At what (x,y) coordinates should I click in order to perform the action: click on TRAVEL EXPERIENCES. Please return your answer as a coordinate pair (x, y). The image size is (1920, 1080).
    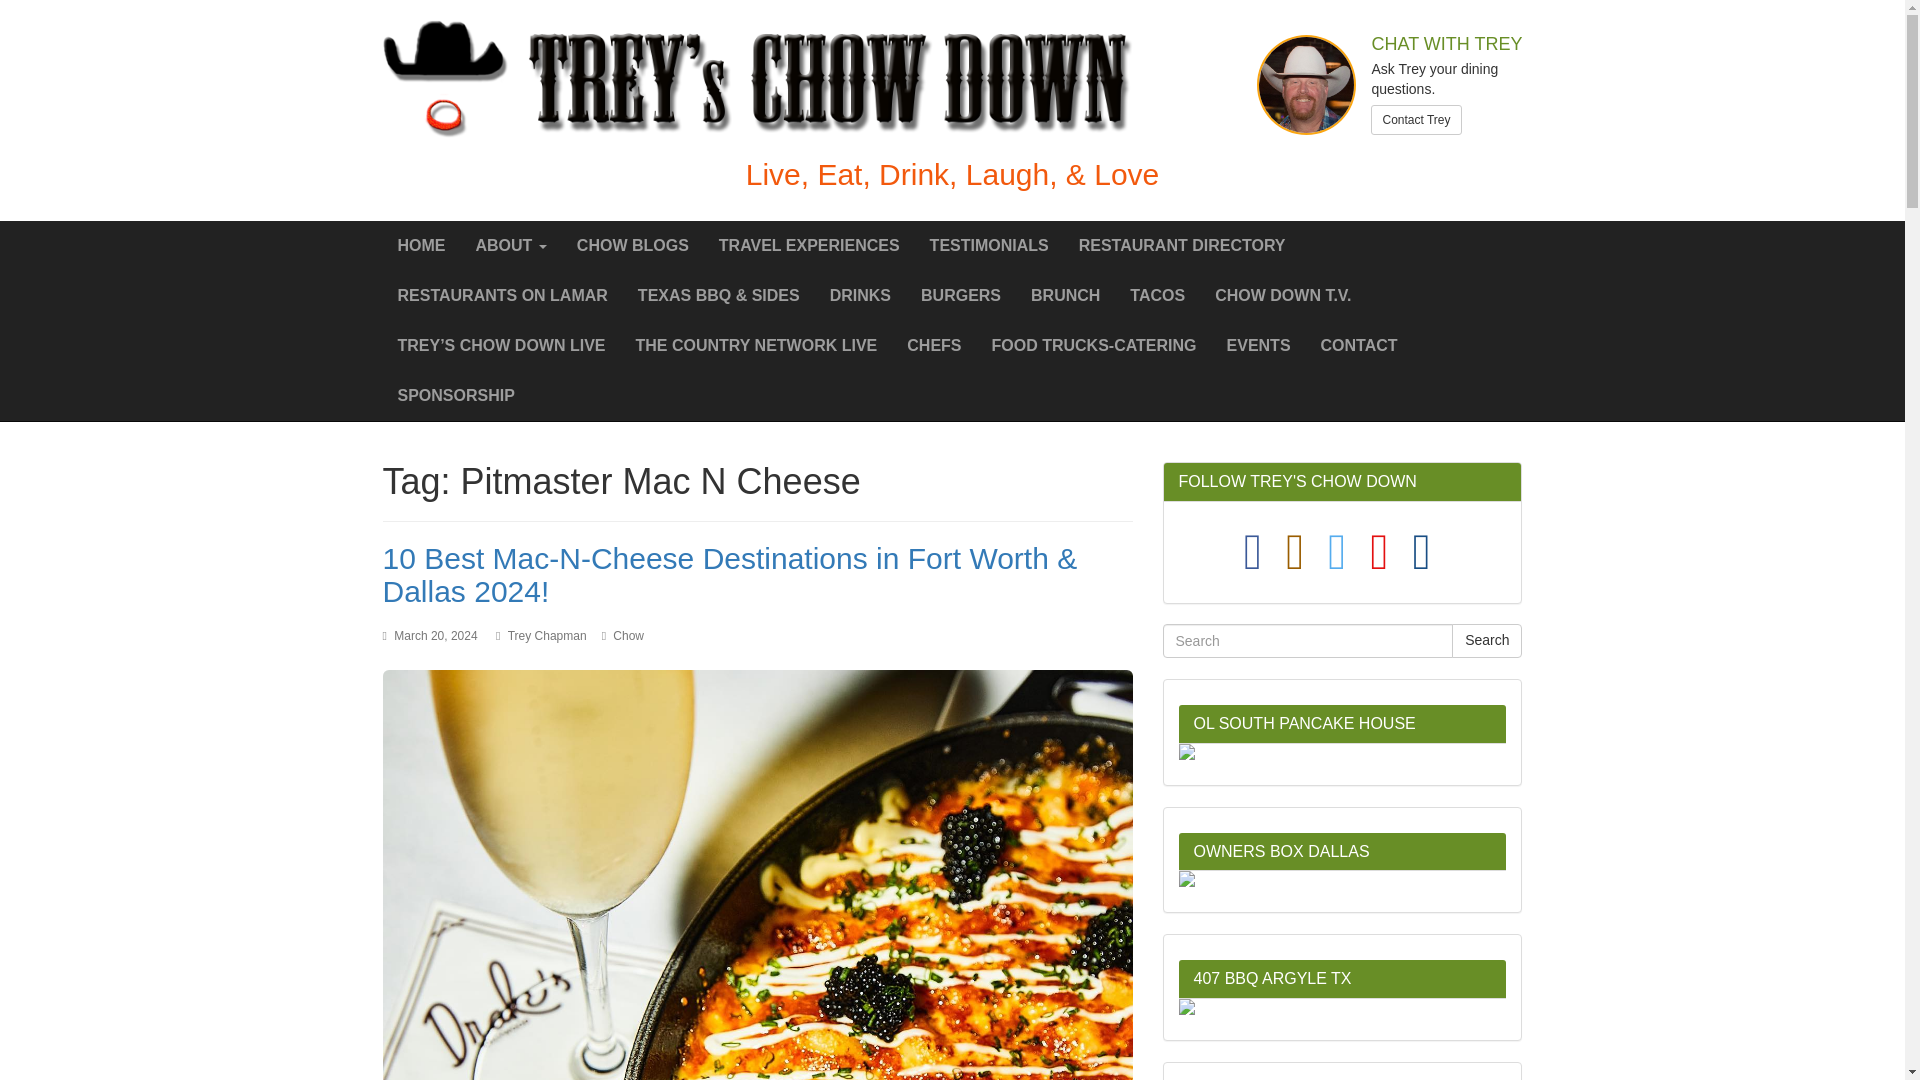
    Looking at the image, I should click on (810, 246).